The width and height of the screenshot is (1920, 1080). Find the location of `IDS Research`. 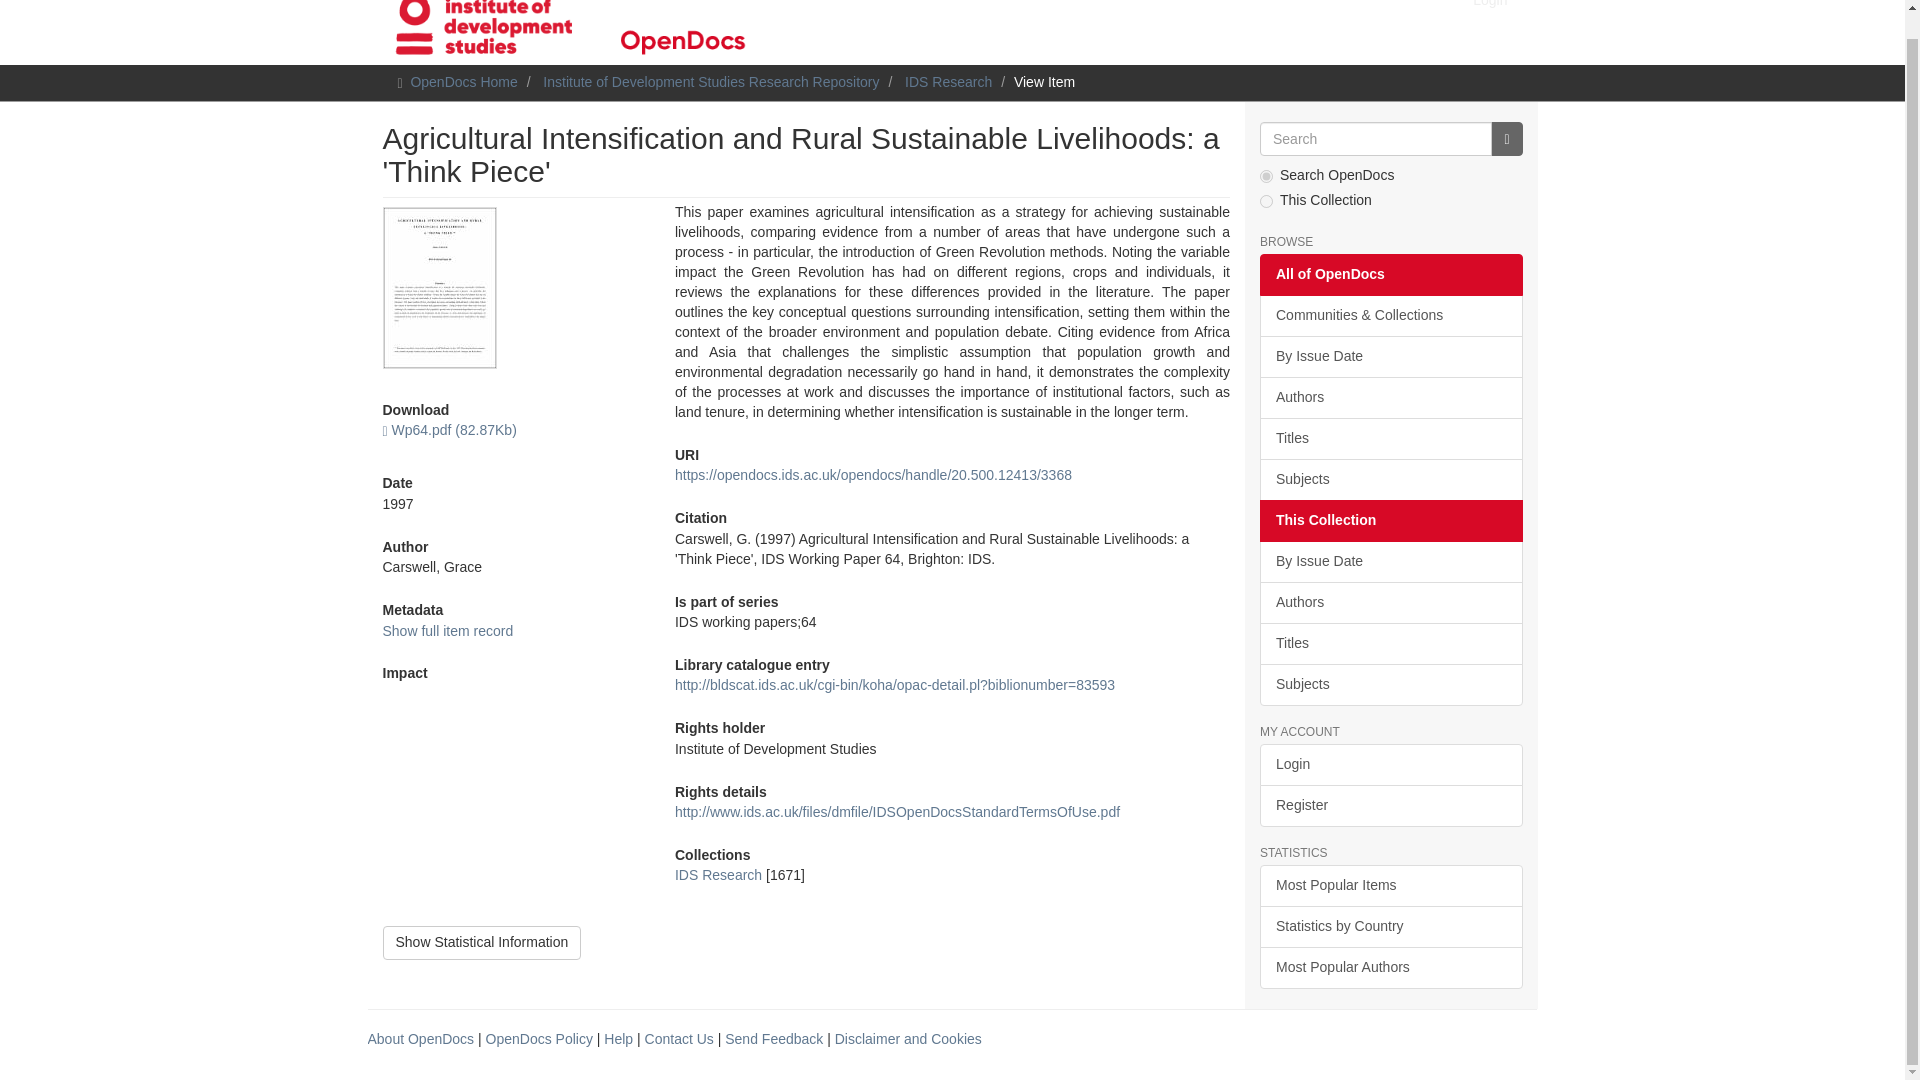

IDS Research is located at coordinates (948, 82).